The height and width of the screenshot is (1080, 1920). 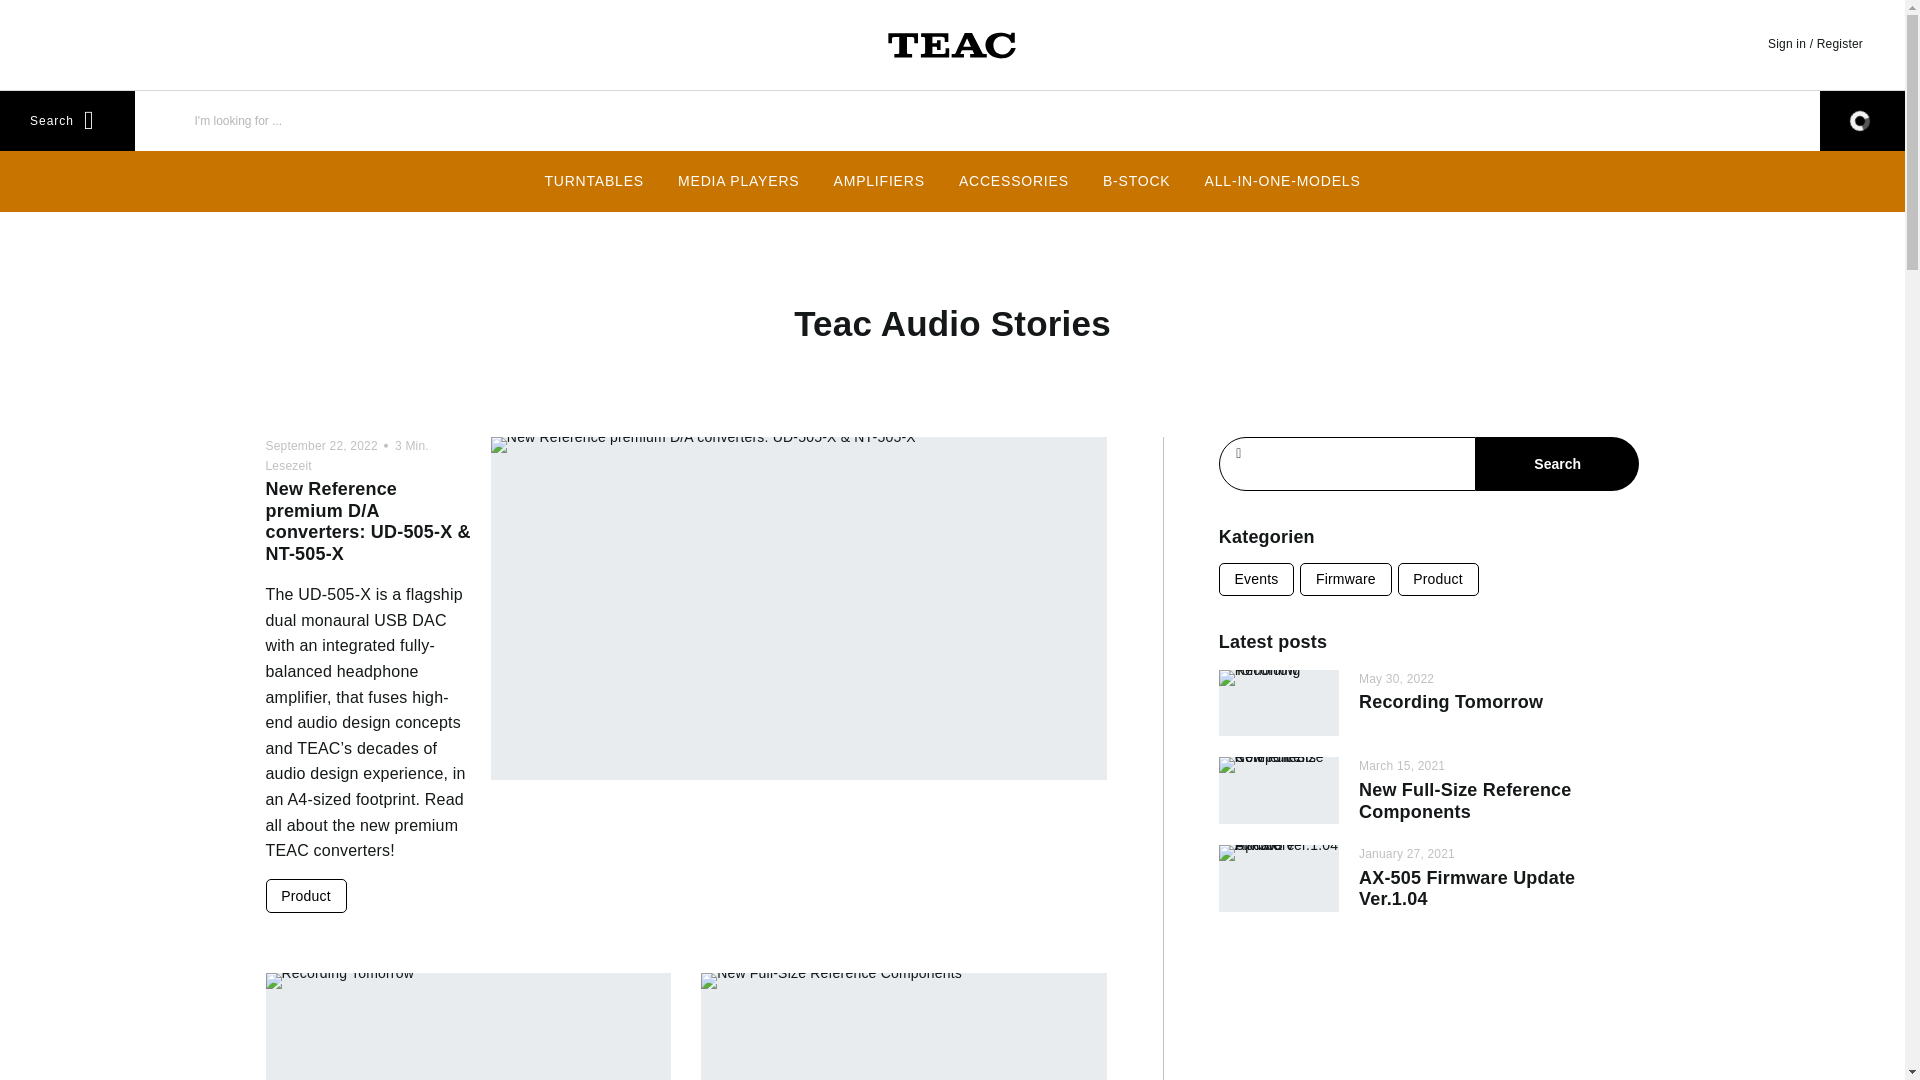 I want to click on Turntables, so click(x=594, y=180).